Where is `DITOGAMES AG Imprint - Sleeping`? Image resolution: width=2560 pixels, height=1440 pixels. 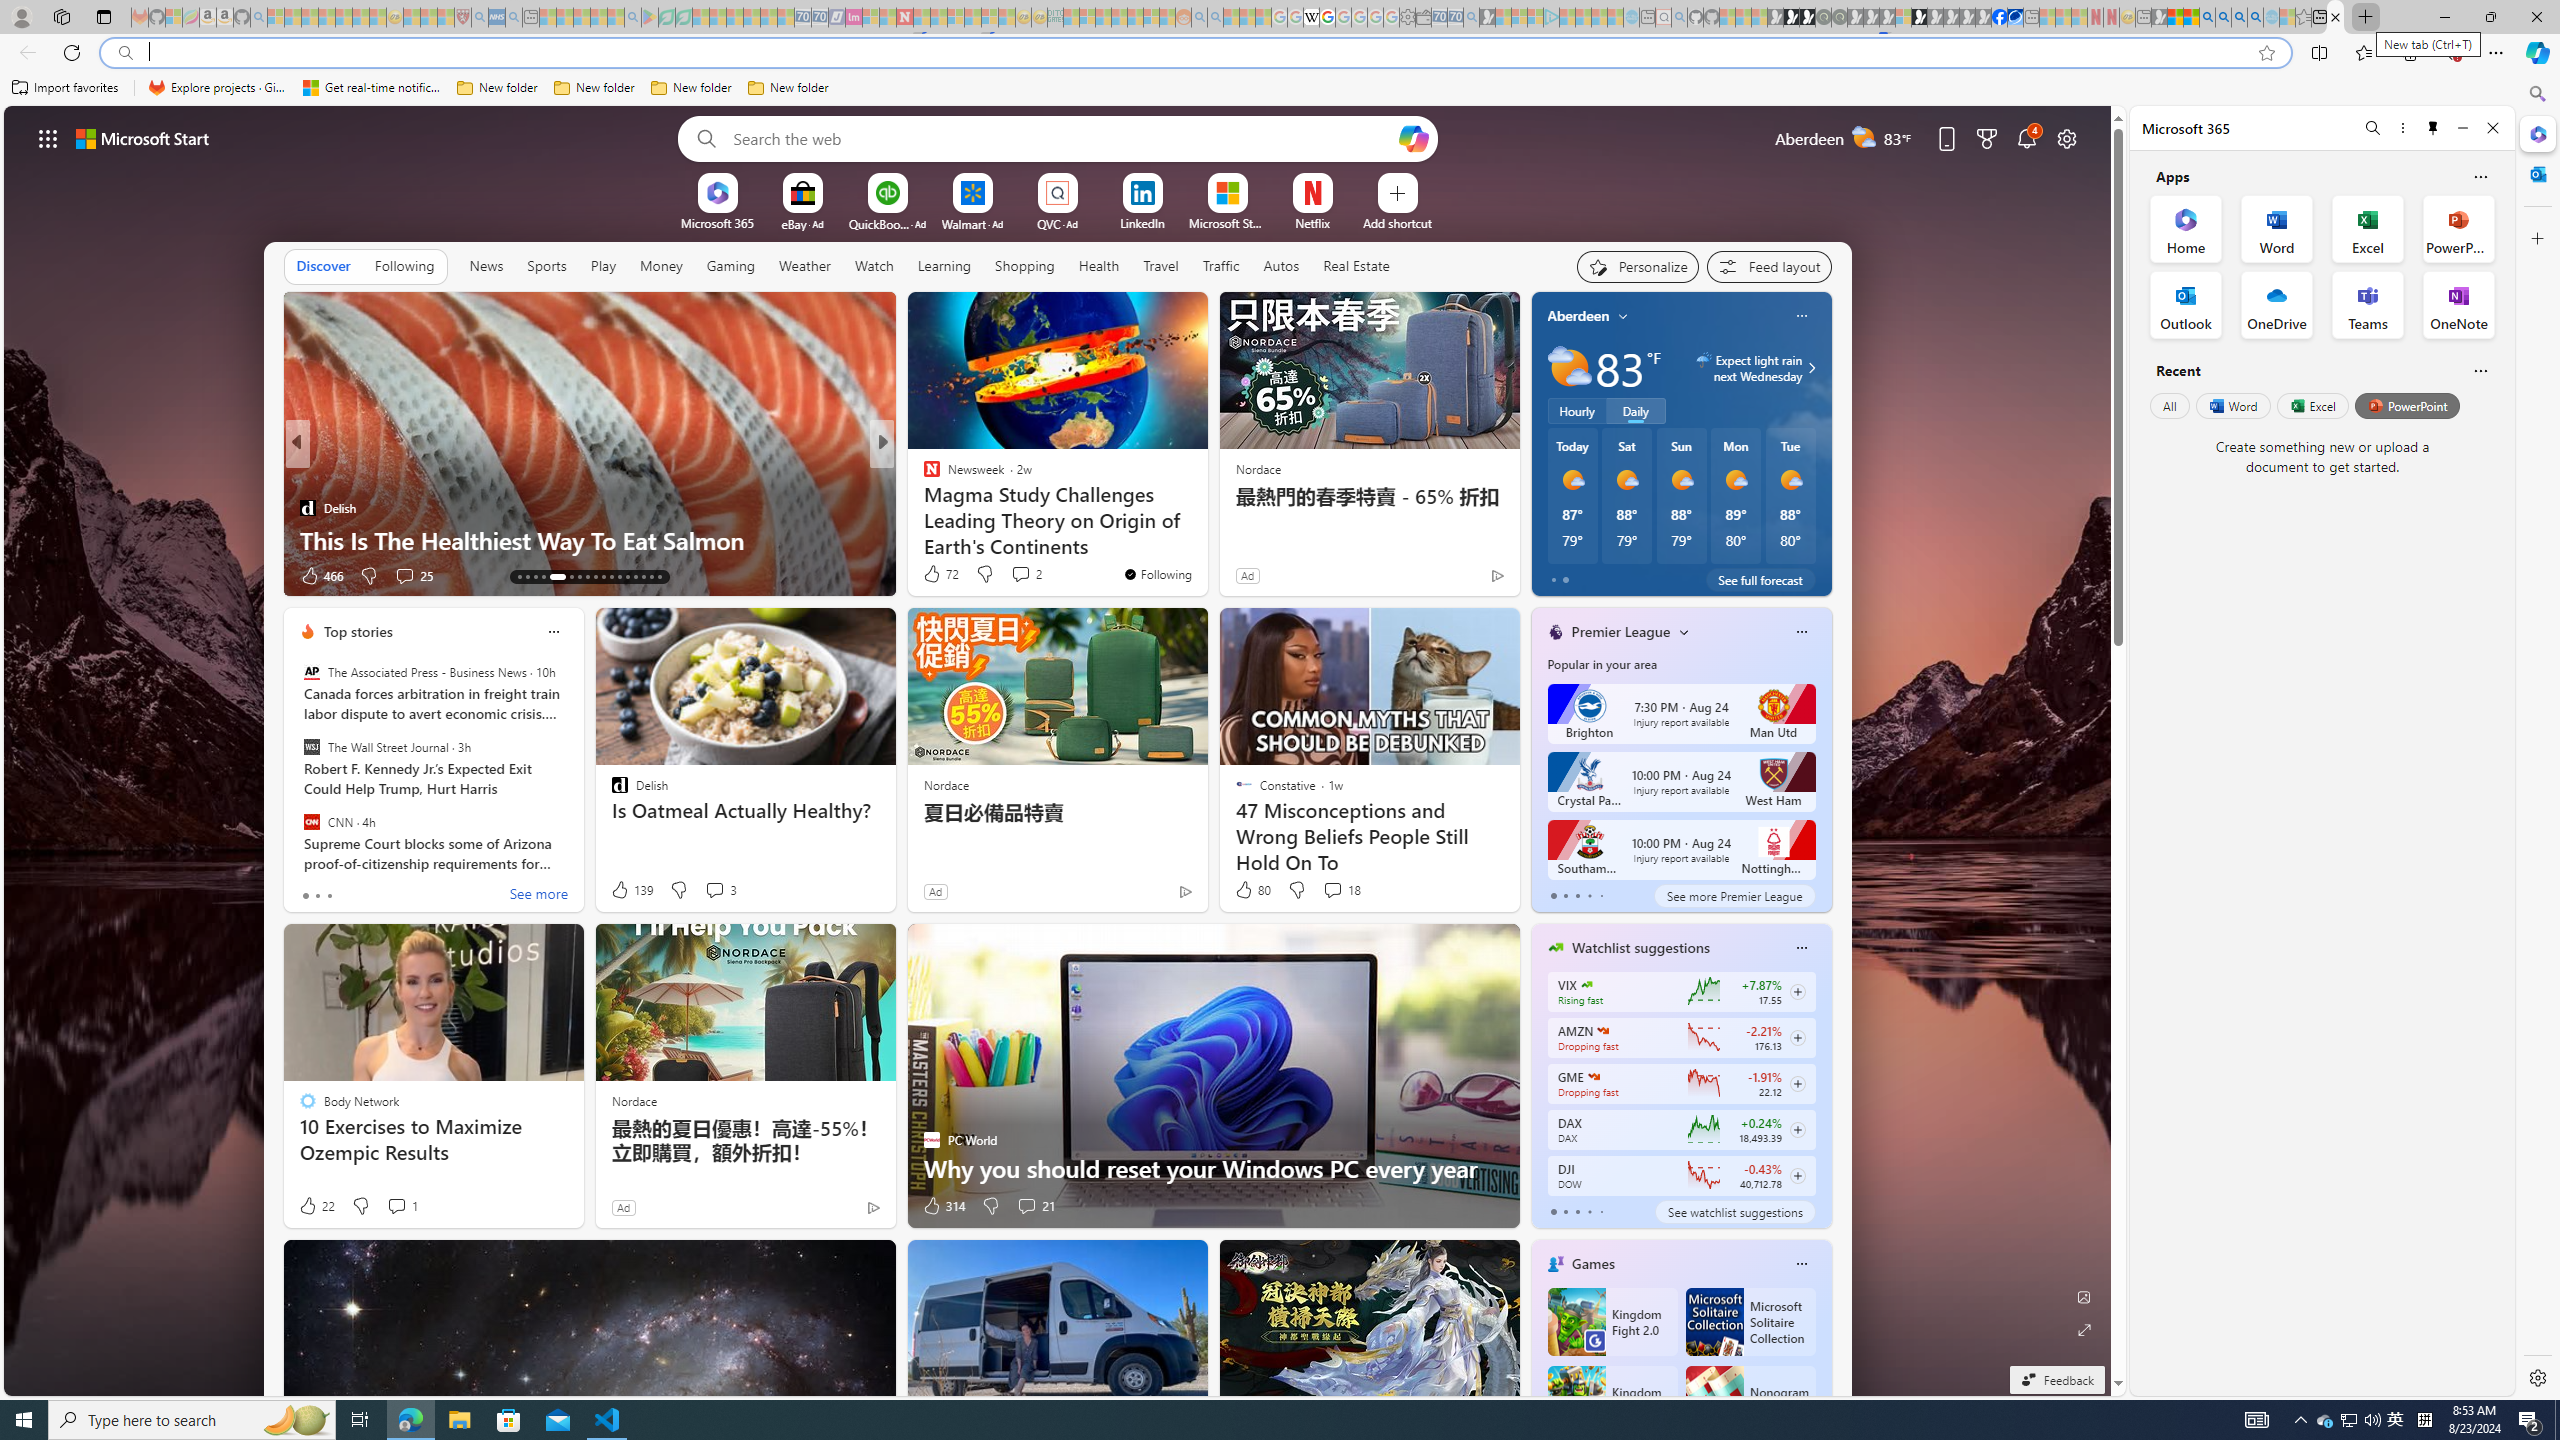
DITOGAMES AG Imprint - Sleeping is located at coordinates (1056, 17).